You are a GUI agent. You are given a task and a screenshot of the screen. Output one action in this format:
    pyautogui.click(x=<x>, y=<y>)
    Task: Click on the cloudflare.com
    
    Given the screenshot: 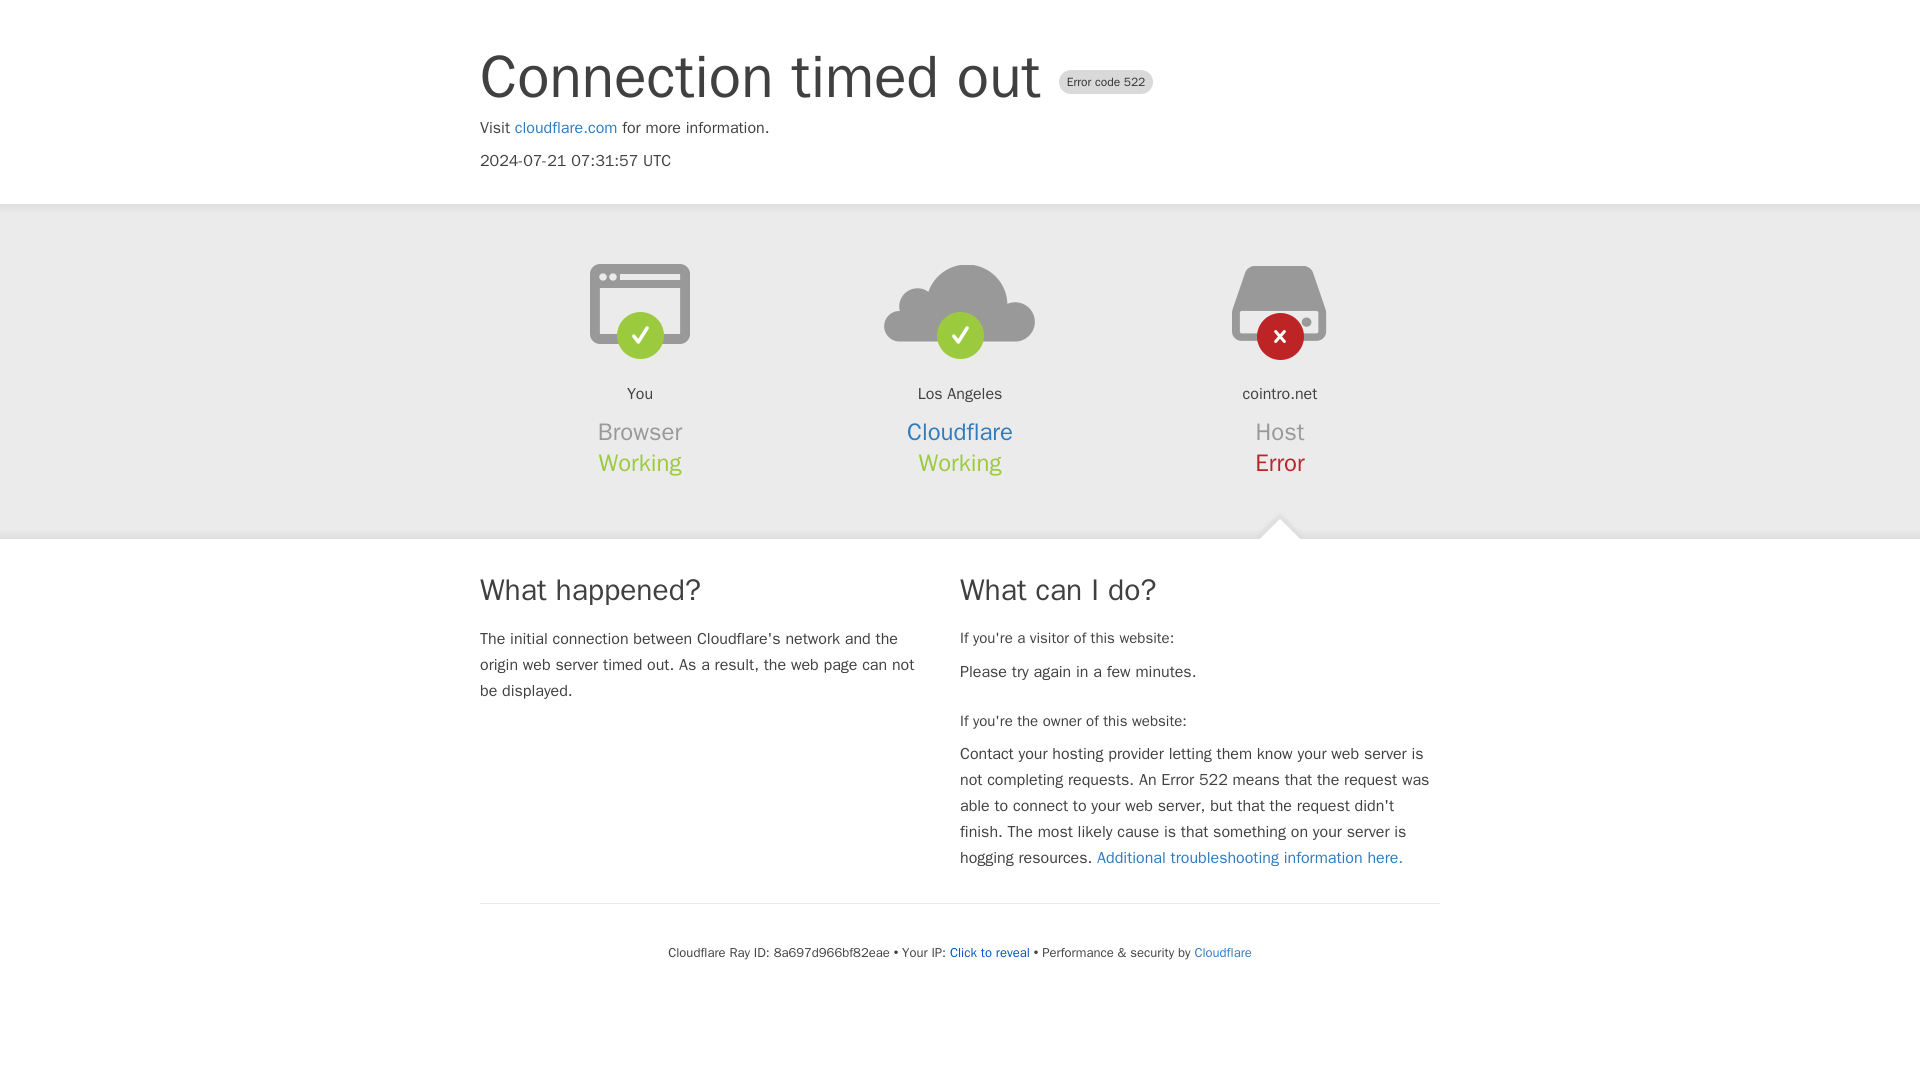 What is the action you would take?
    pyautogui.click(x=566, y=128)
    